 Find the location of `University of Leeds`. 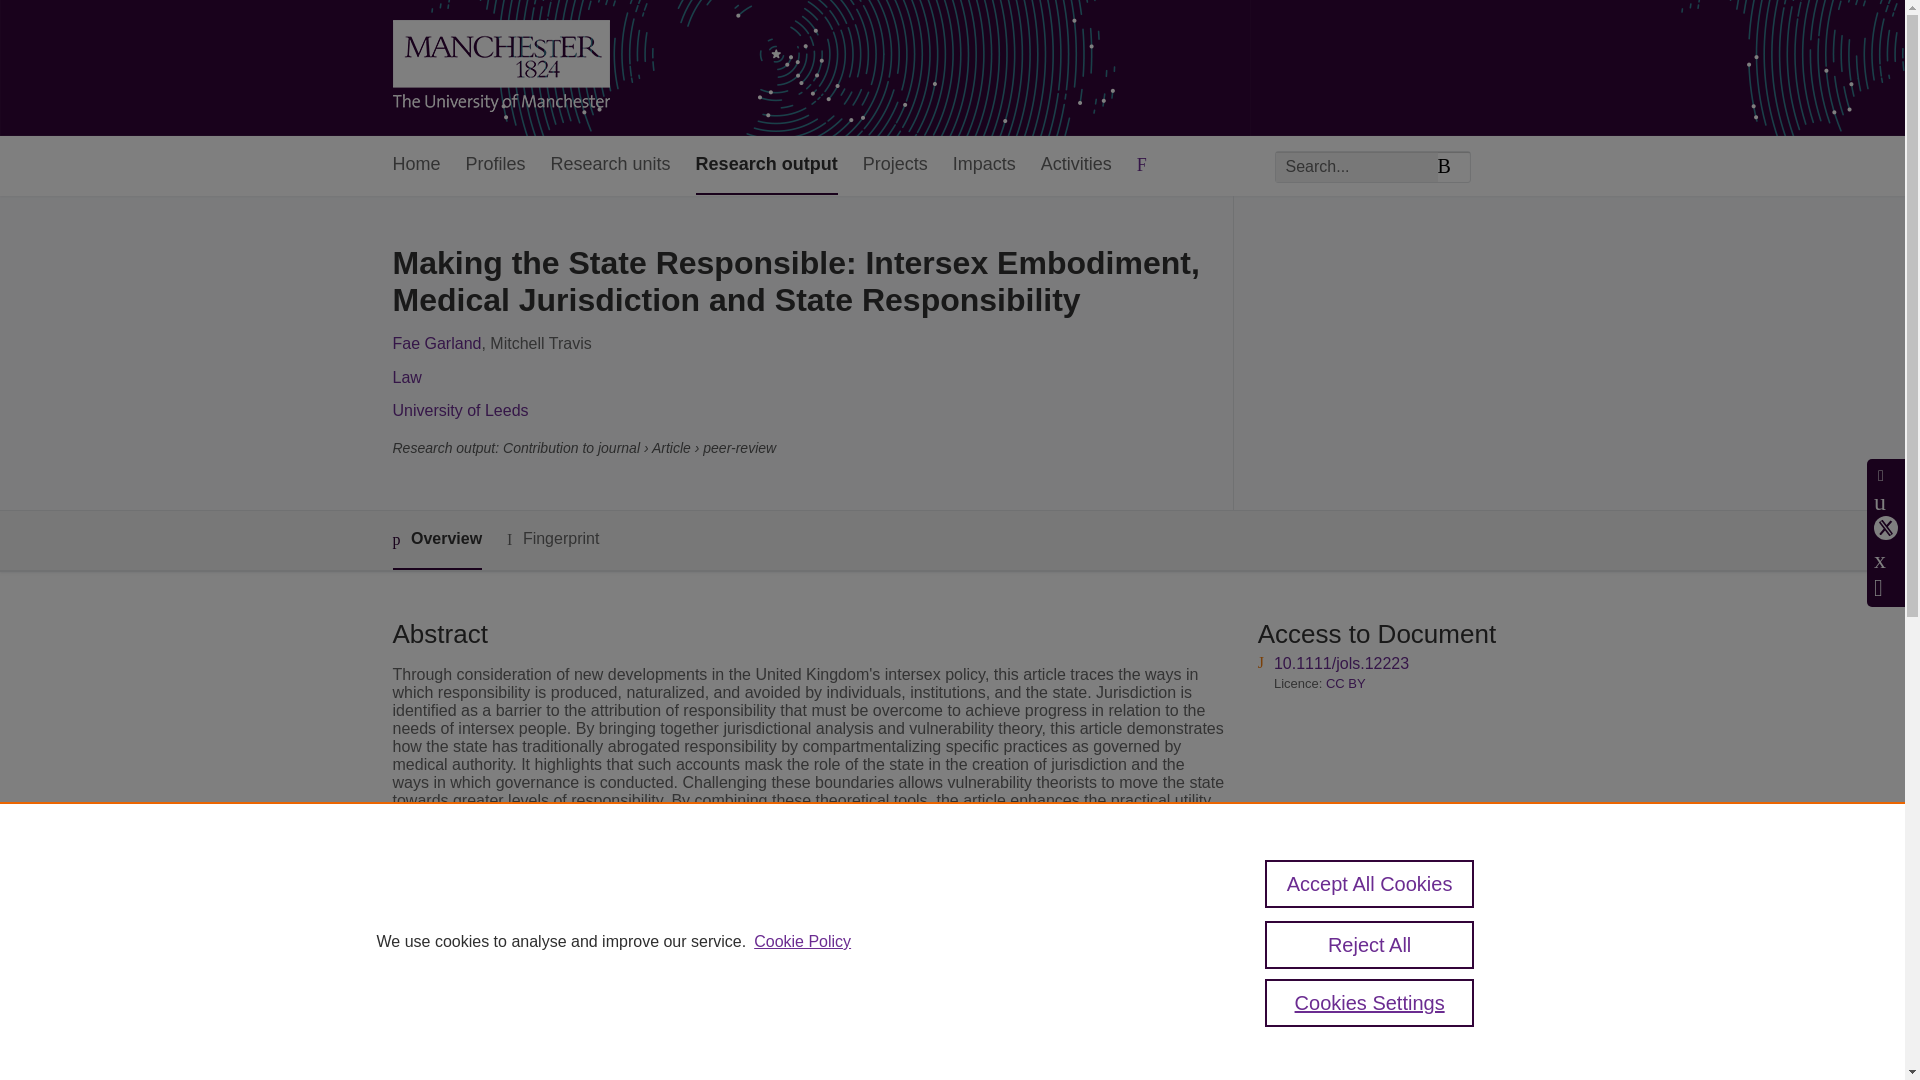

University of Leeds is located at coordinates (460, 410).